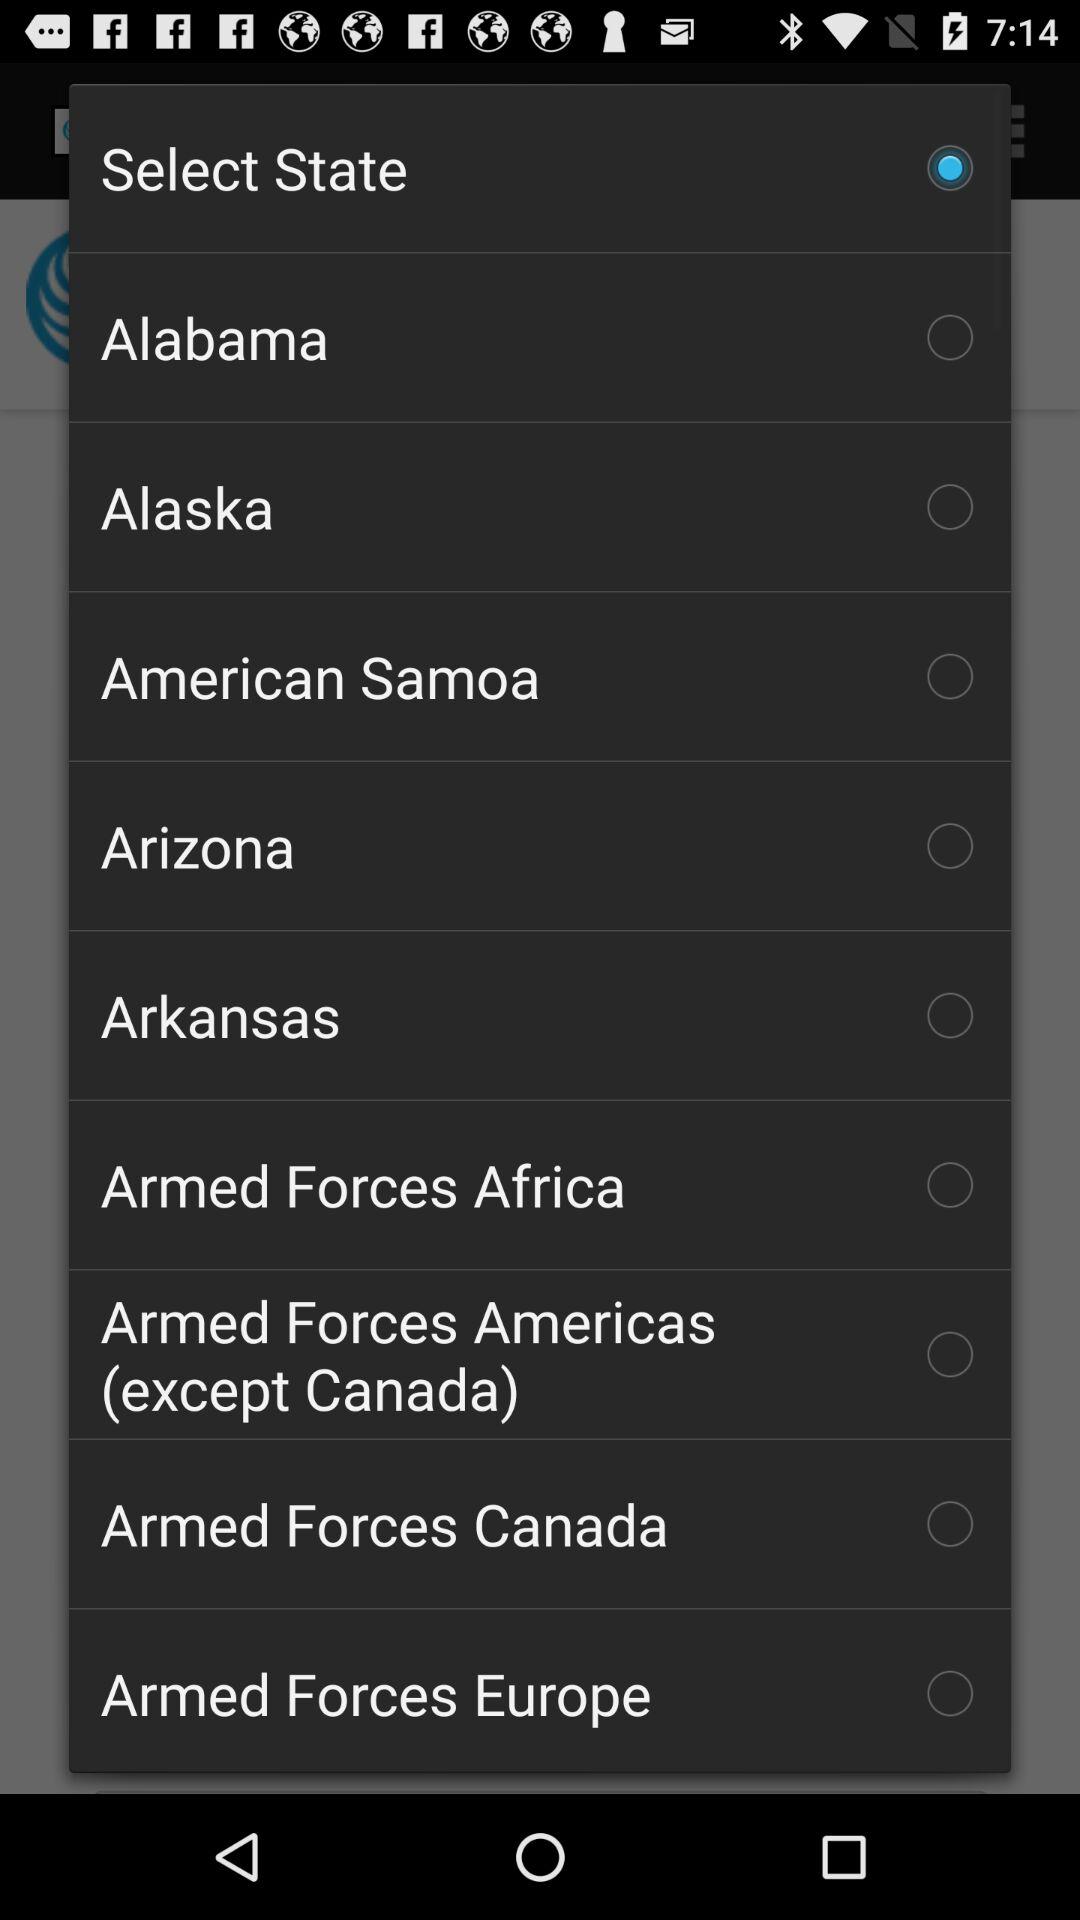  Describe the element at coordinates (540, 337) in the screenshot. I see `scroll until the alabama item` at that location.